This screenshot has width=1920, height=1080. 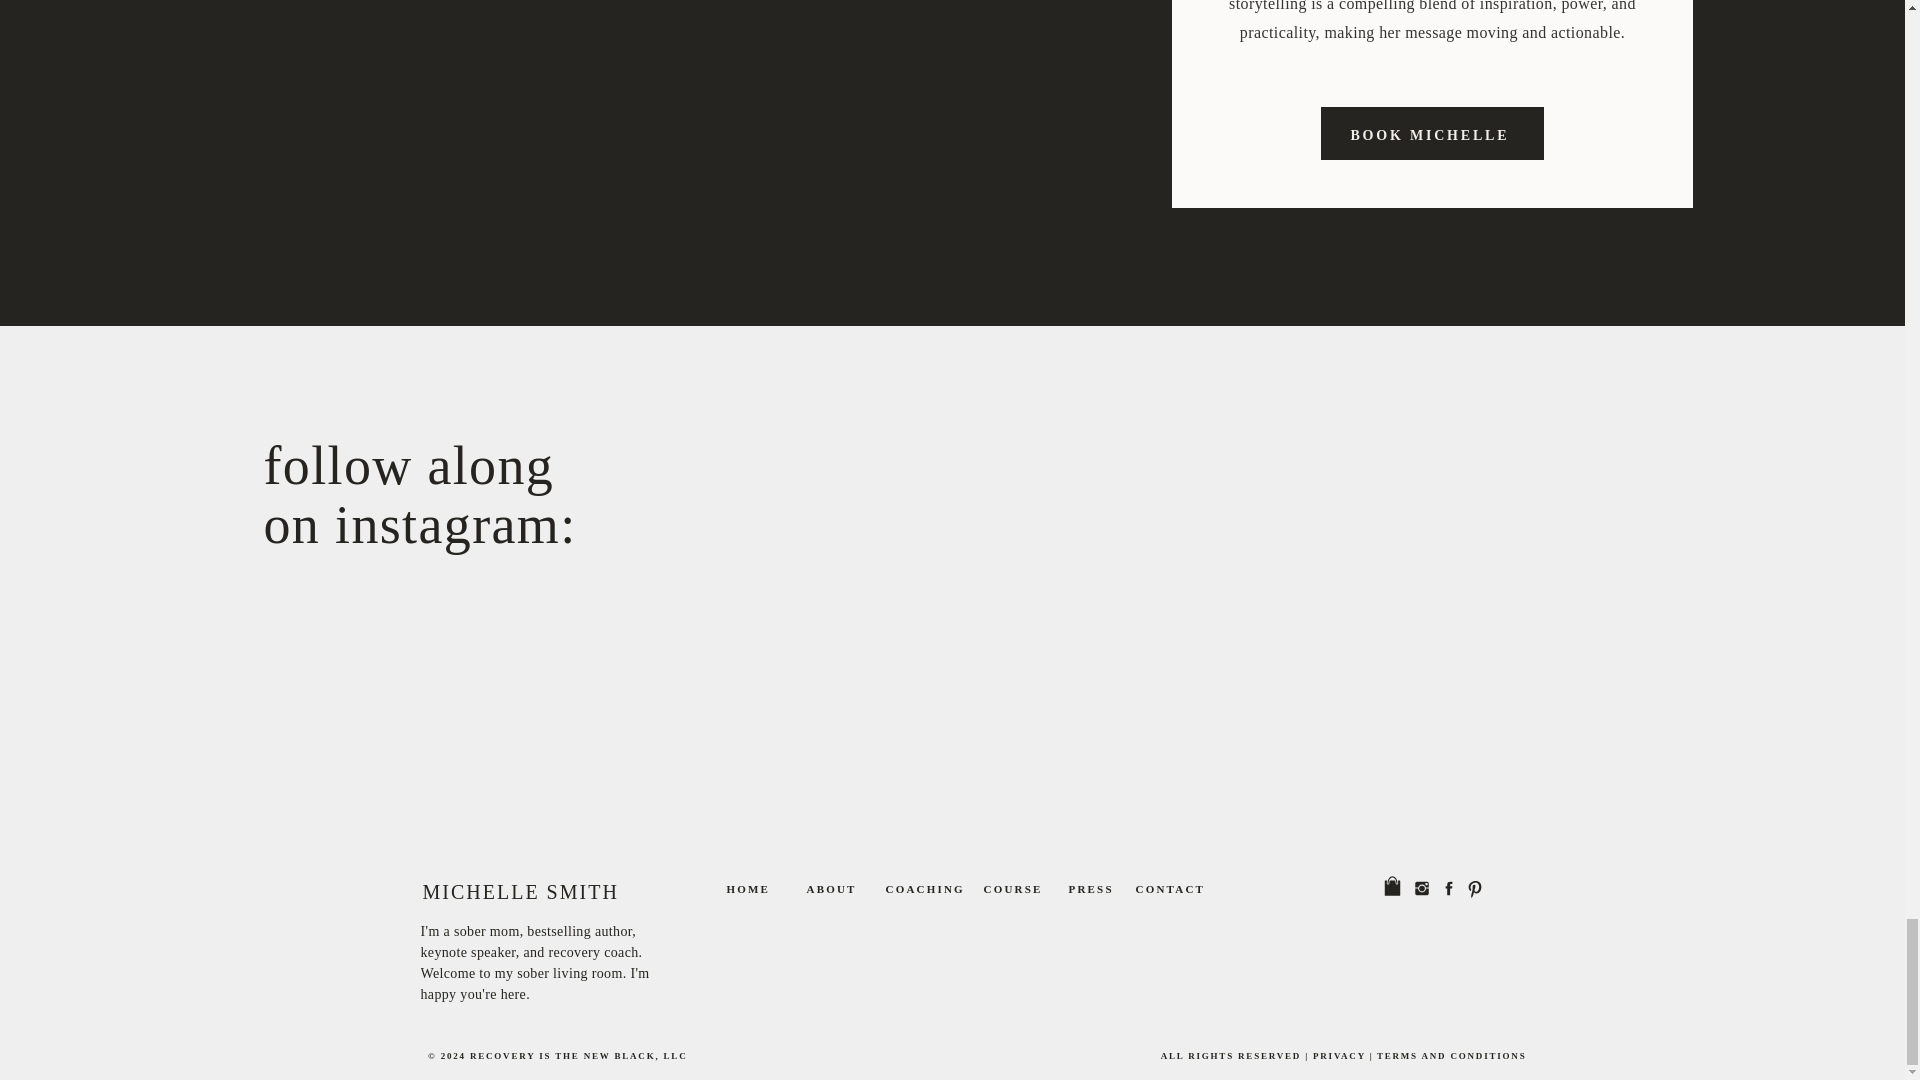 What do you see at coordinates (1433, 133) in the screenshot?
I see `COACHING` at bounding box center [1433, 133].